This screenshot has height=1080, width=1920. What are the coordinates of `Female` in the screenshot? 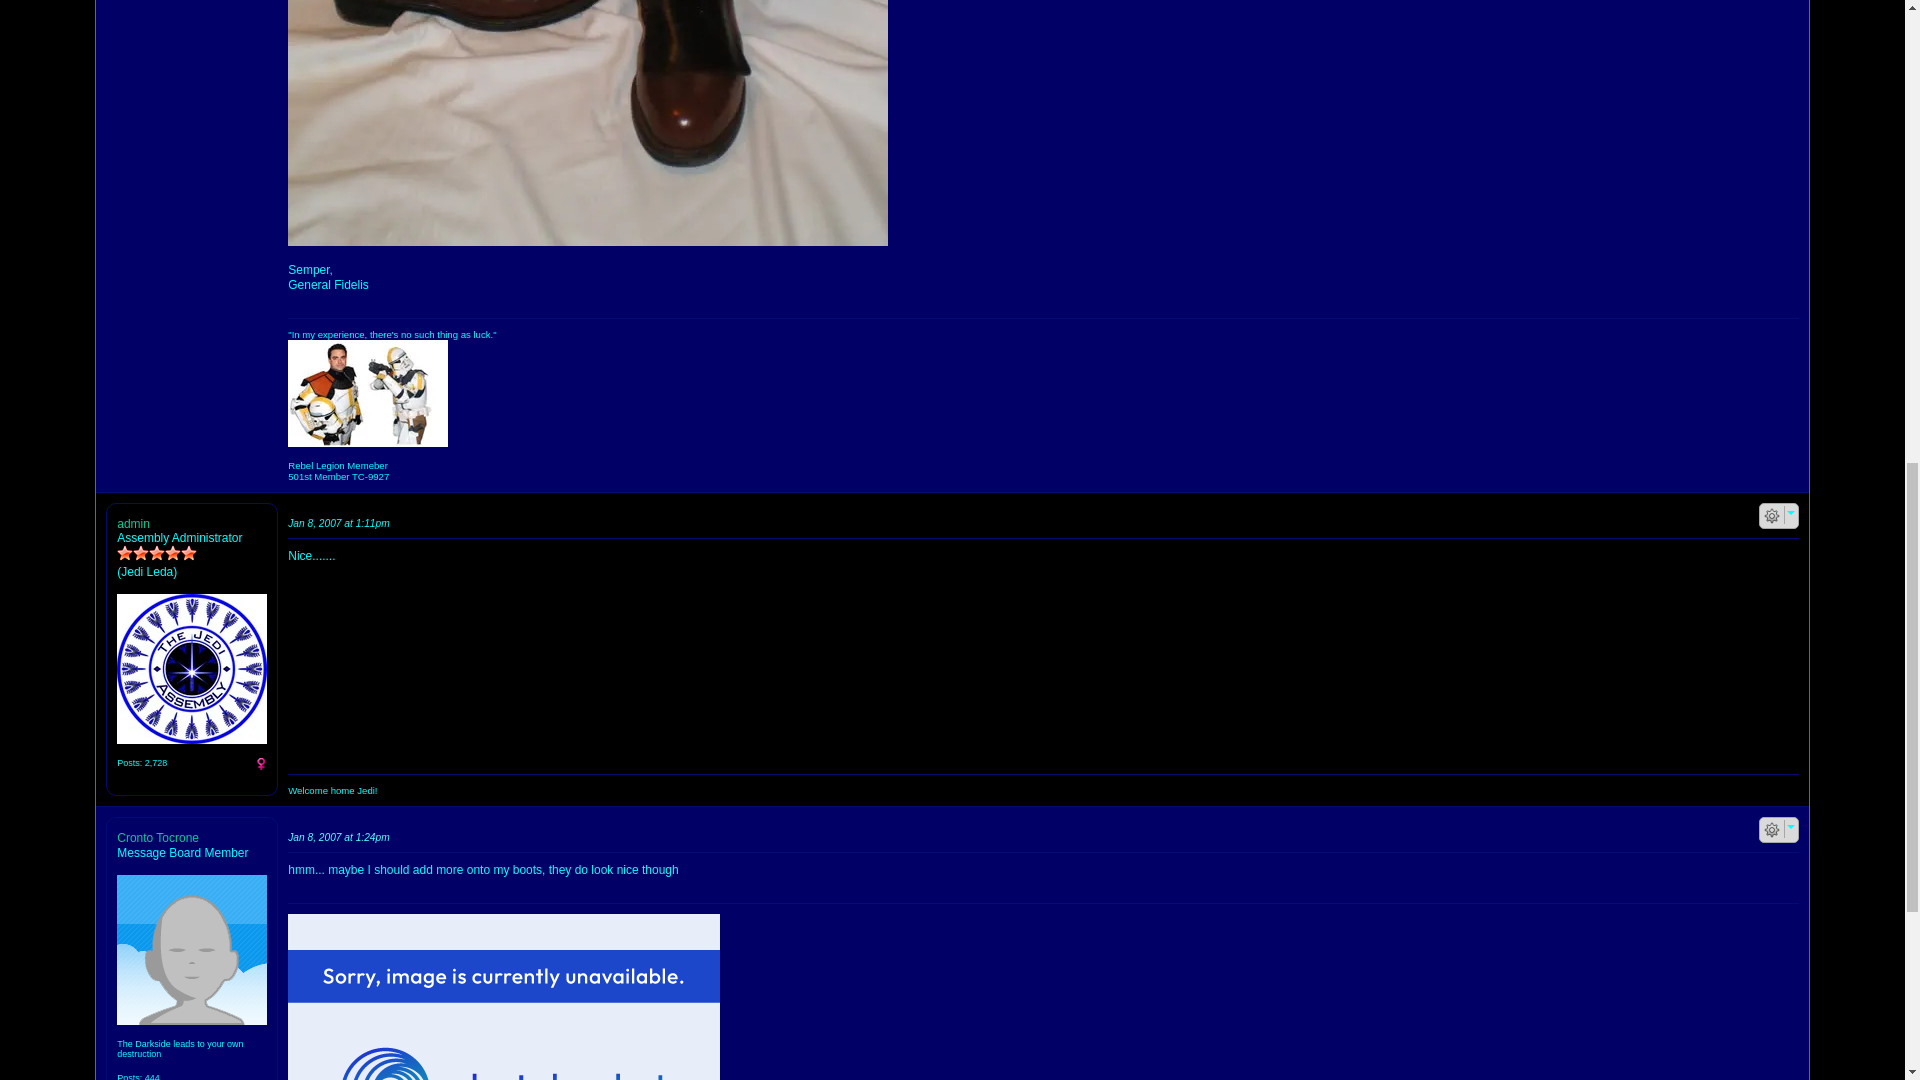 It's located at (260, 764).